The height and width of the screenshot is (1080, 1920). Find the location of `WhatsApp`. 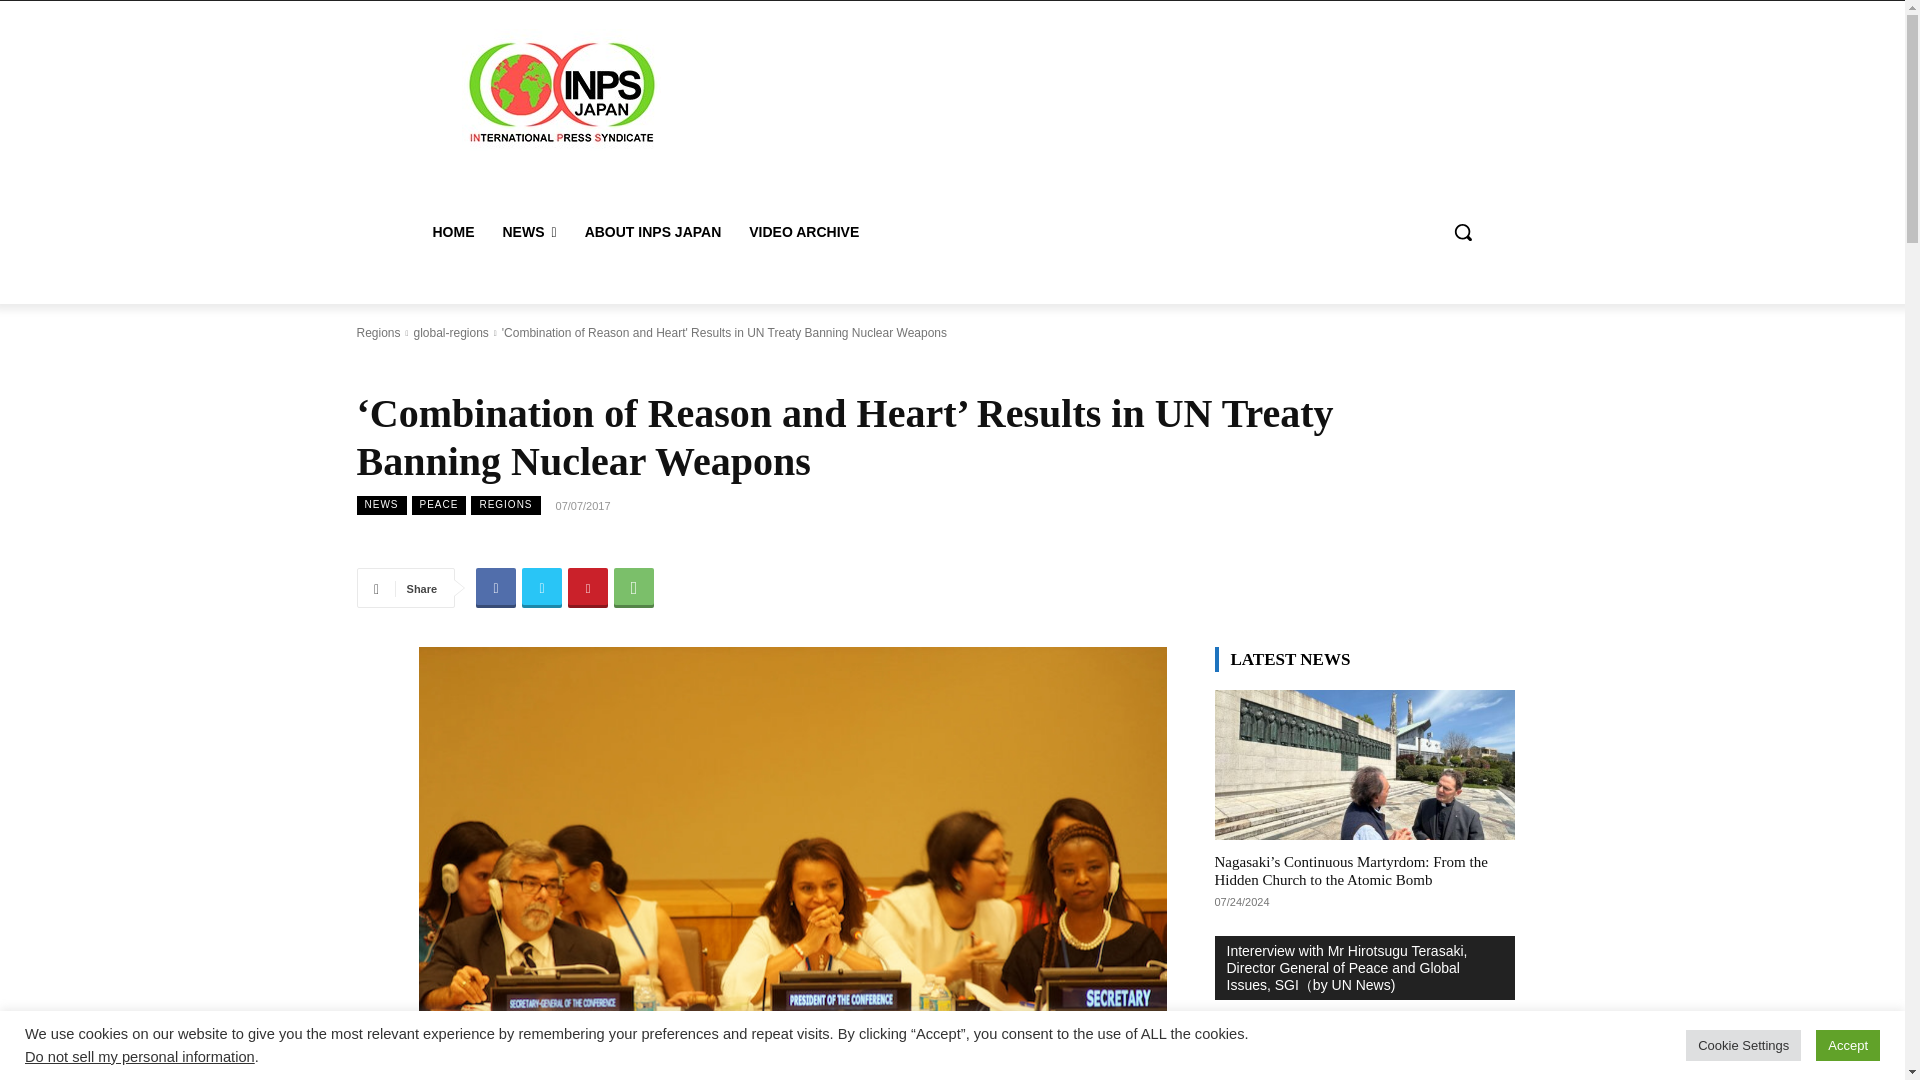

WhatsApp is located at coordinates (634, 588).